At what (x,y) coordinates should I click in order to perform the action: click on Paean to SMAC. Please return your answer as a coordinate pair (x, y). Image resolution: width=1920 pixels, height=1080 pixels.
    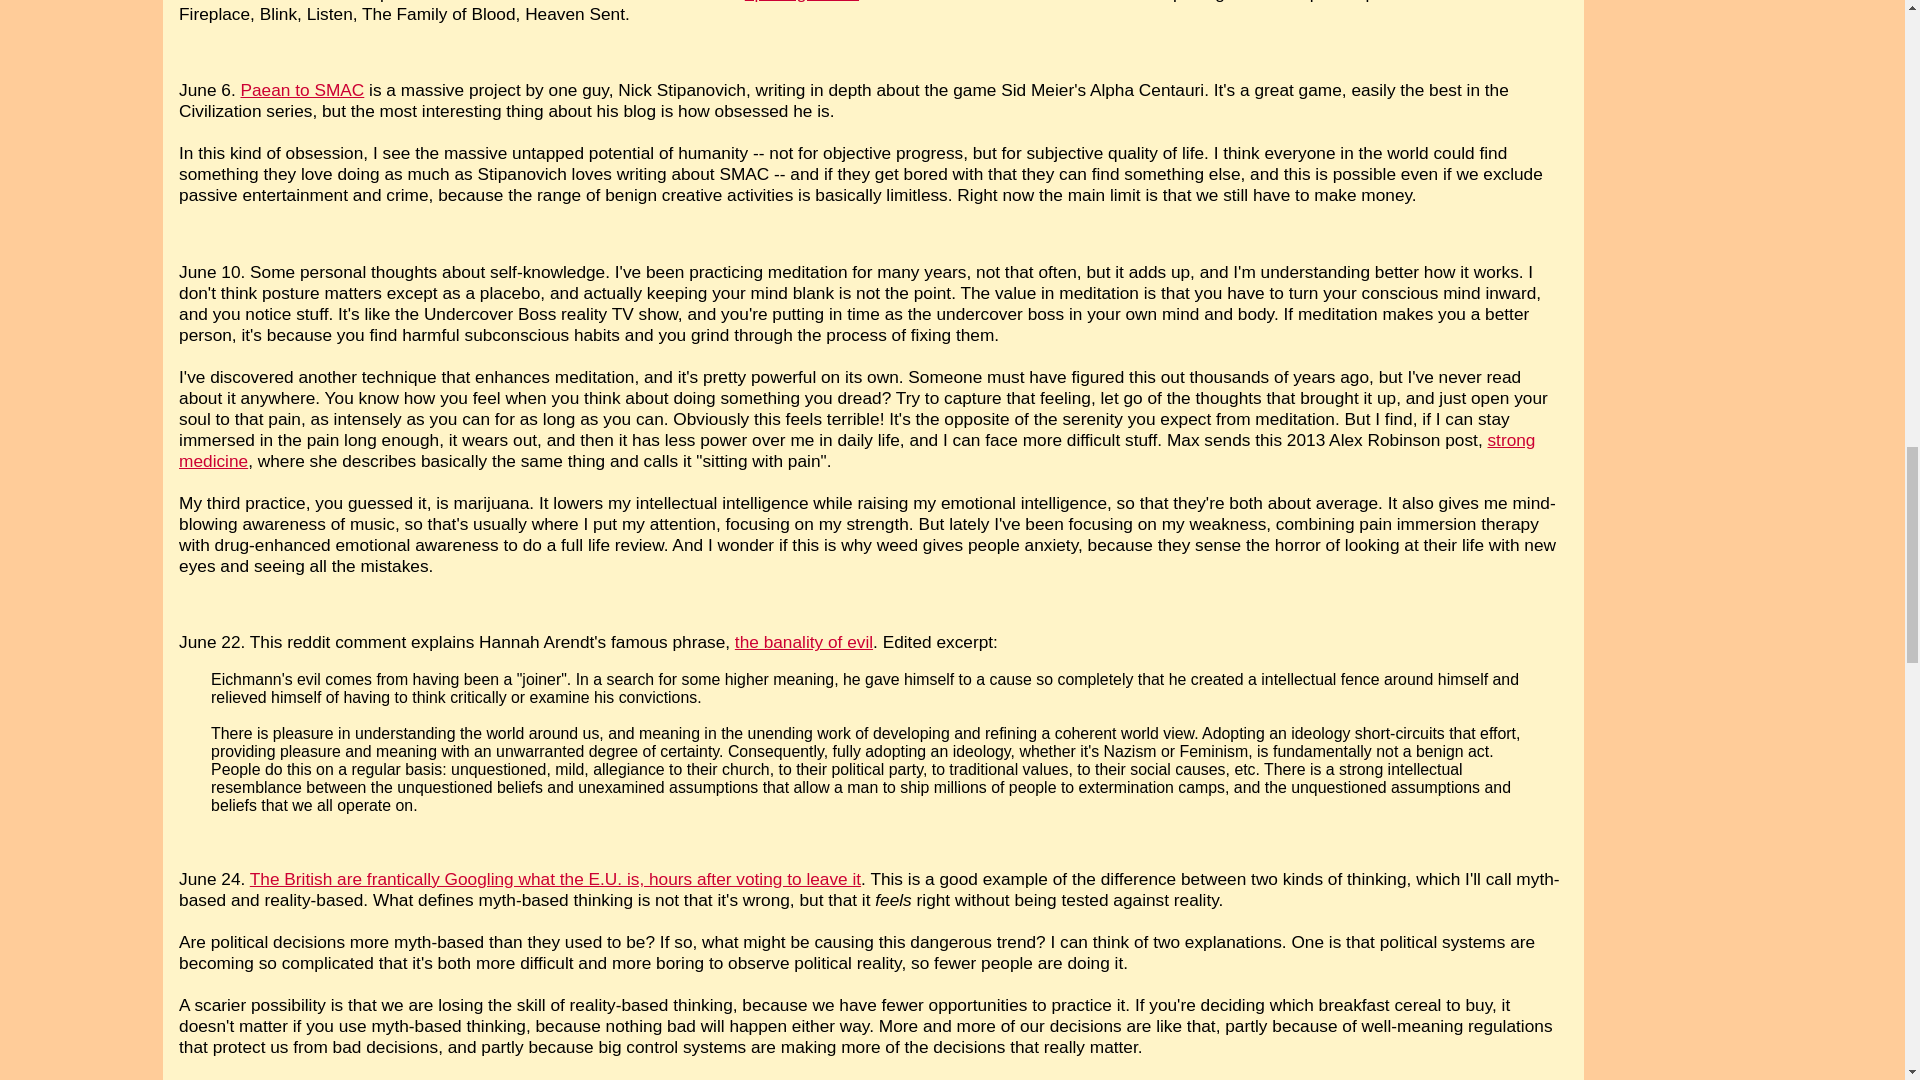
    Looking at the image, I should click on (302, 90).